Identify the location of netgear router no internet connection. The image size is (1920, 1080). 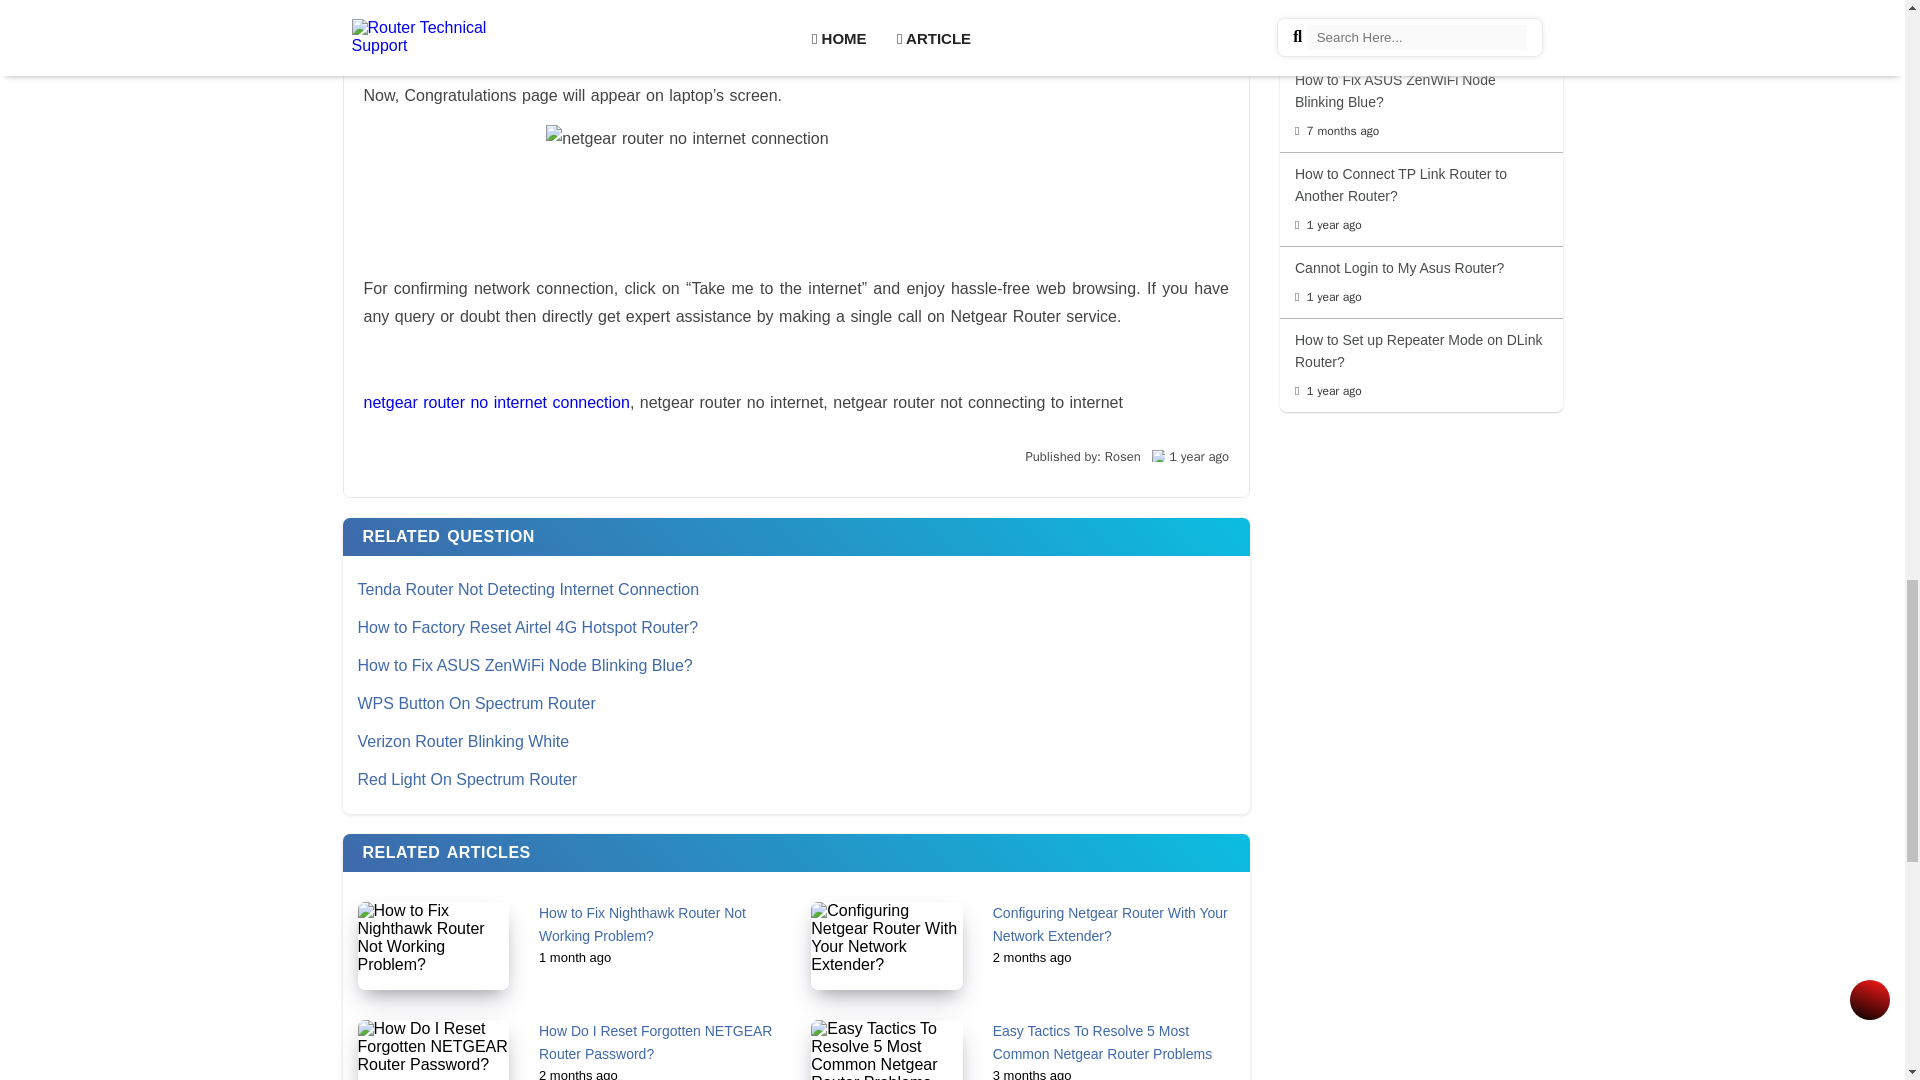
(496, 402).